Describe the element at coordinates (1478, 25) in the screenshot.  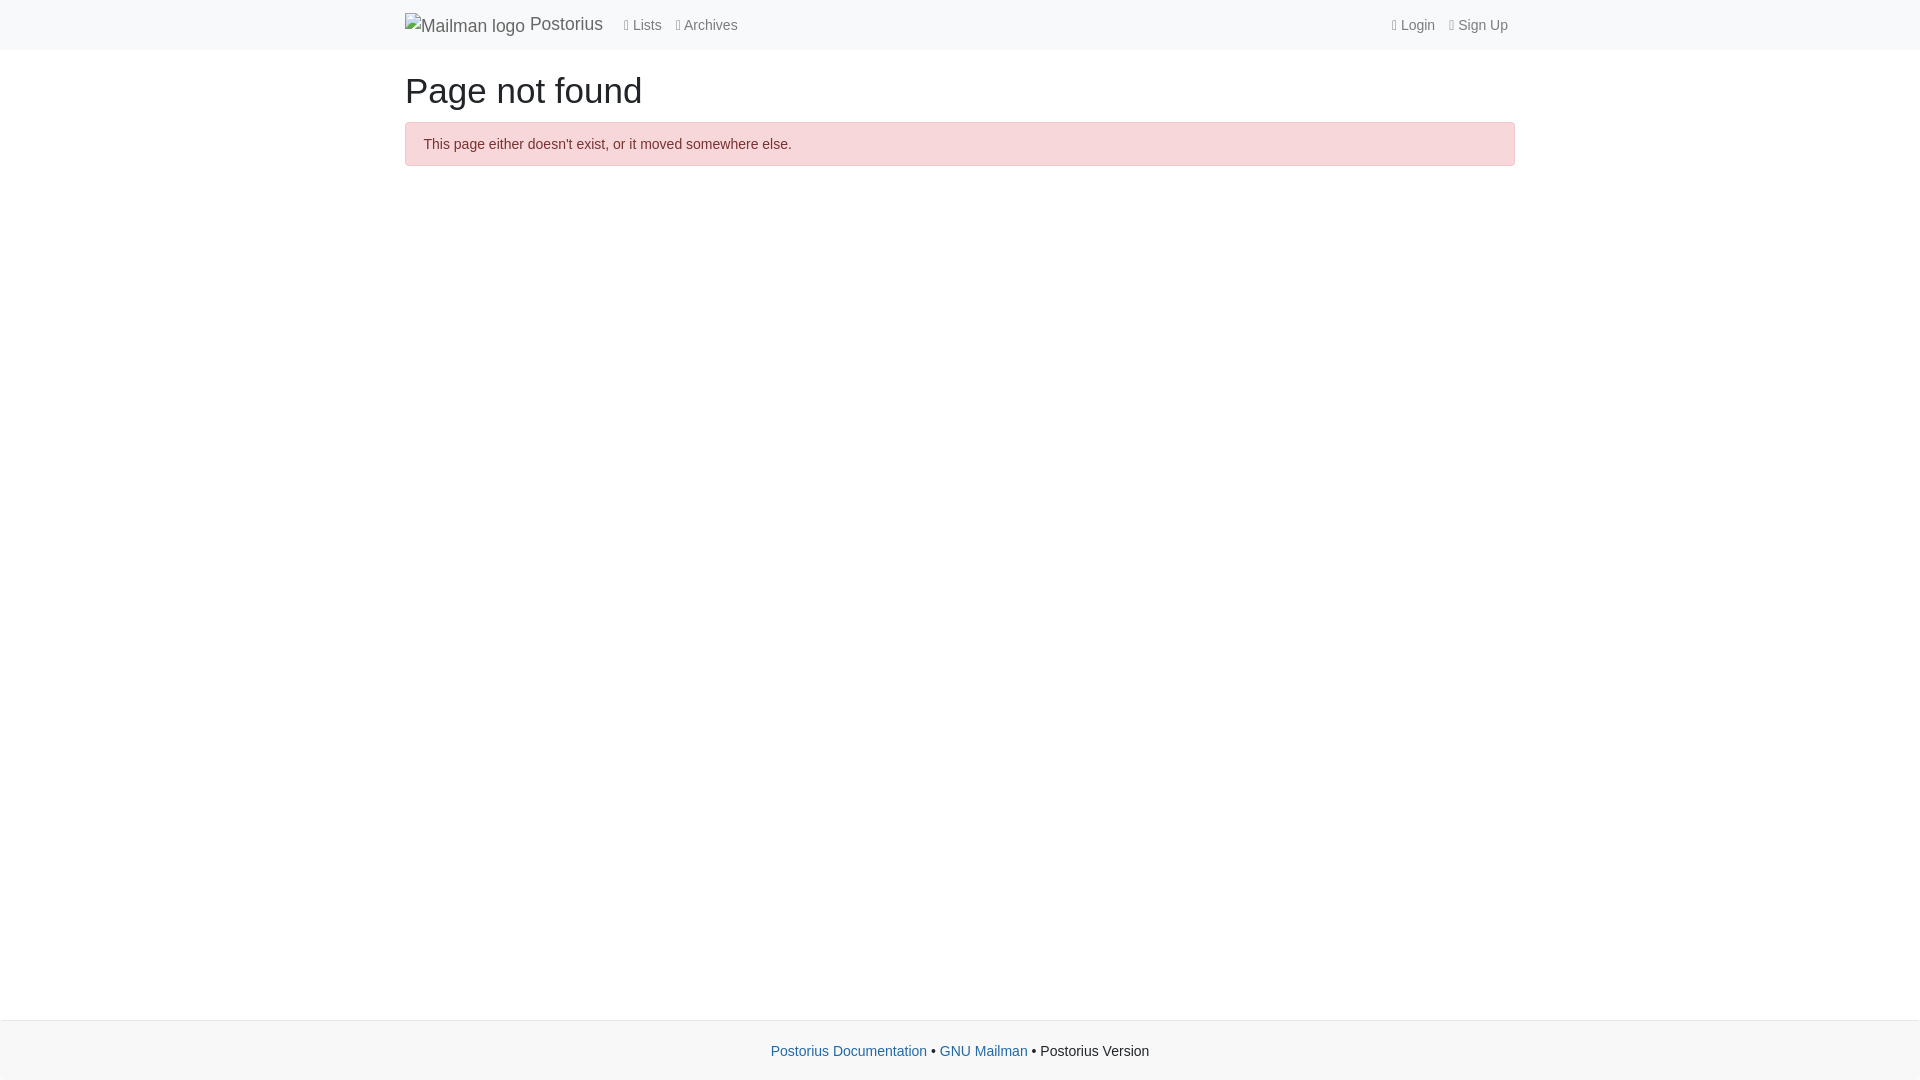
I see `Sign Up` at that location.